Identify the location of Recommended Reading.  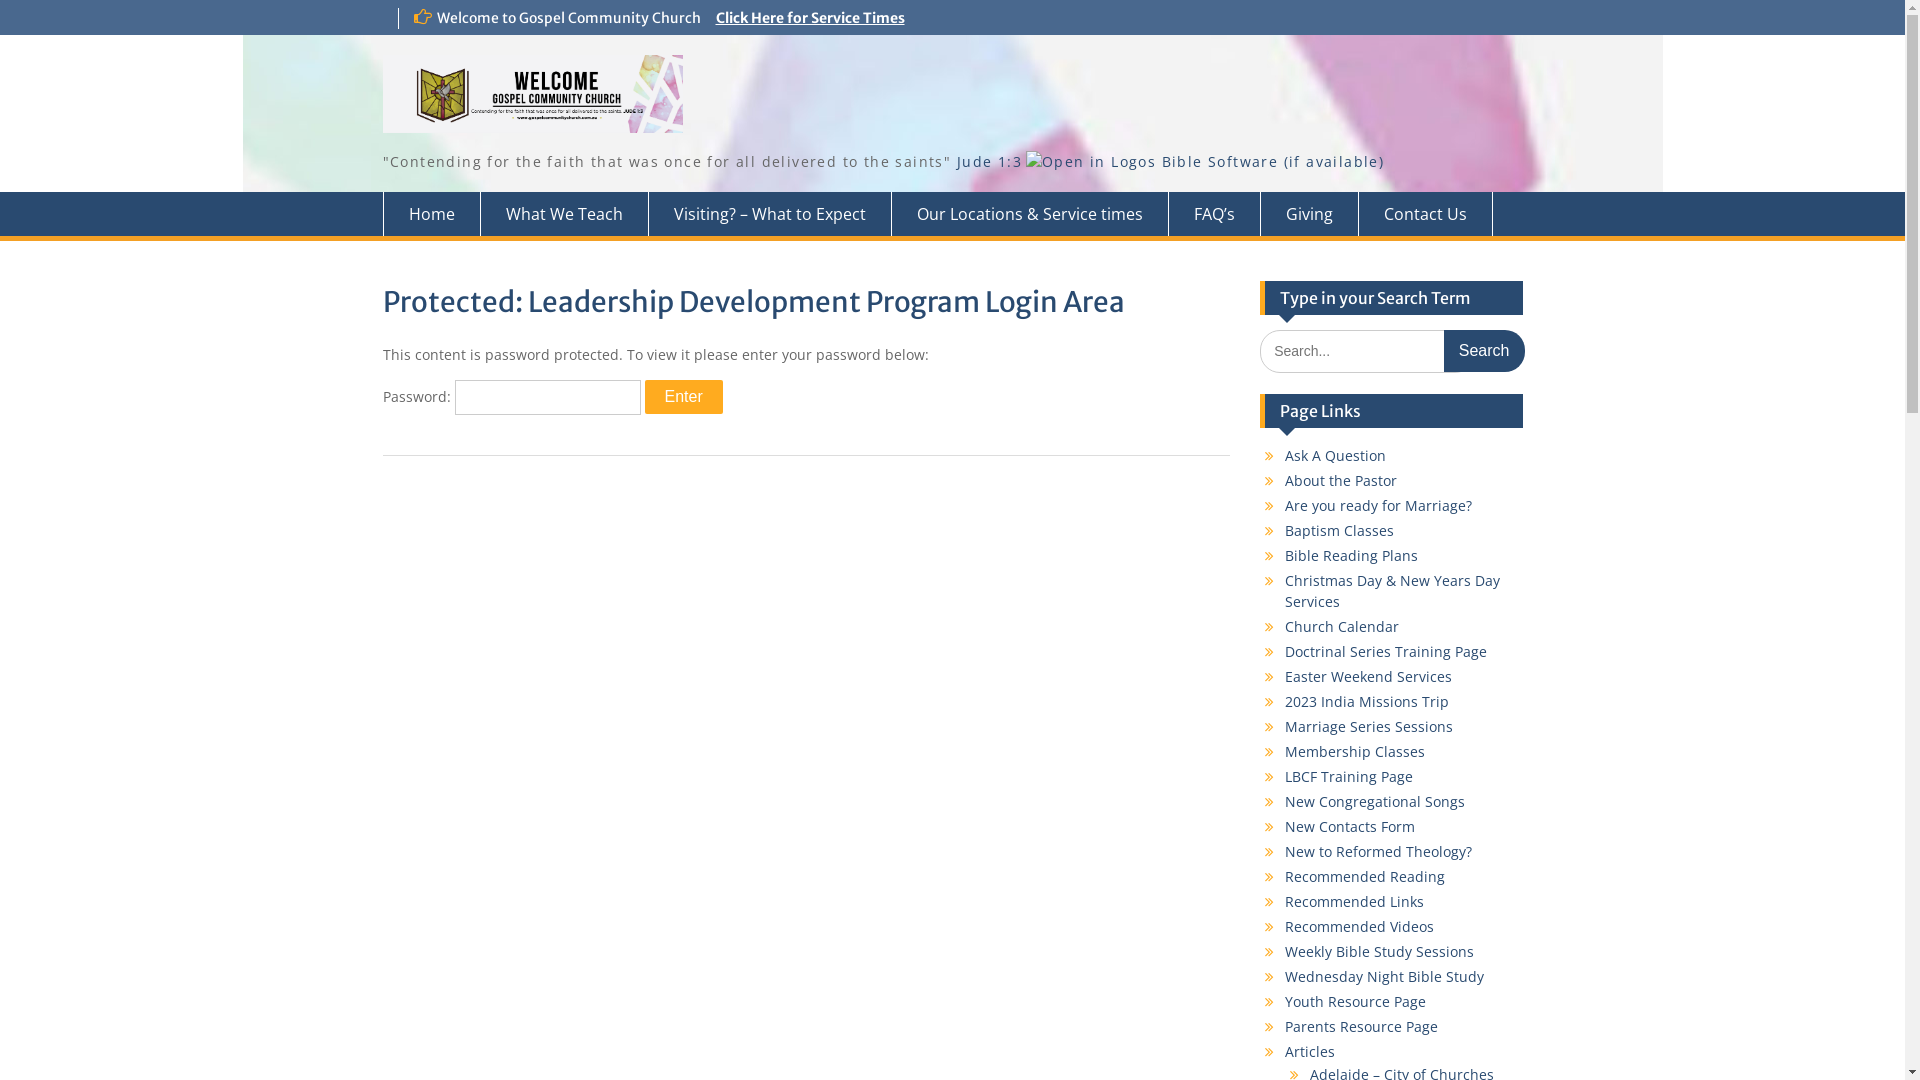
(1365, 876).